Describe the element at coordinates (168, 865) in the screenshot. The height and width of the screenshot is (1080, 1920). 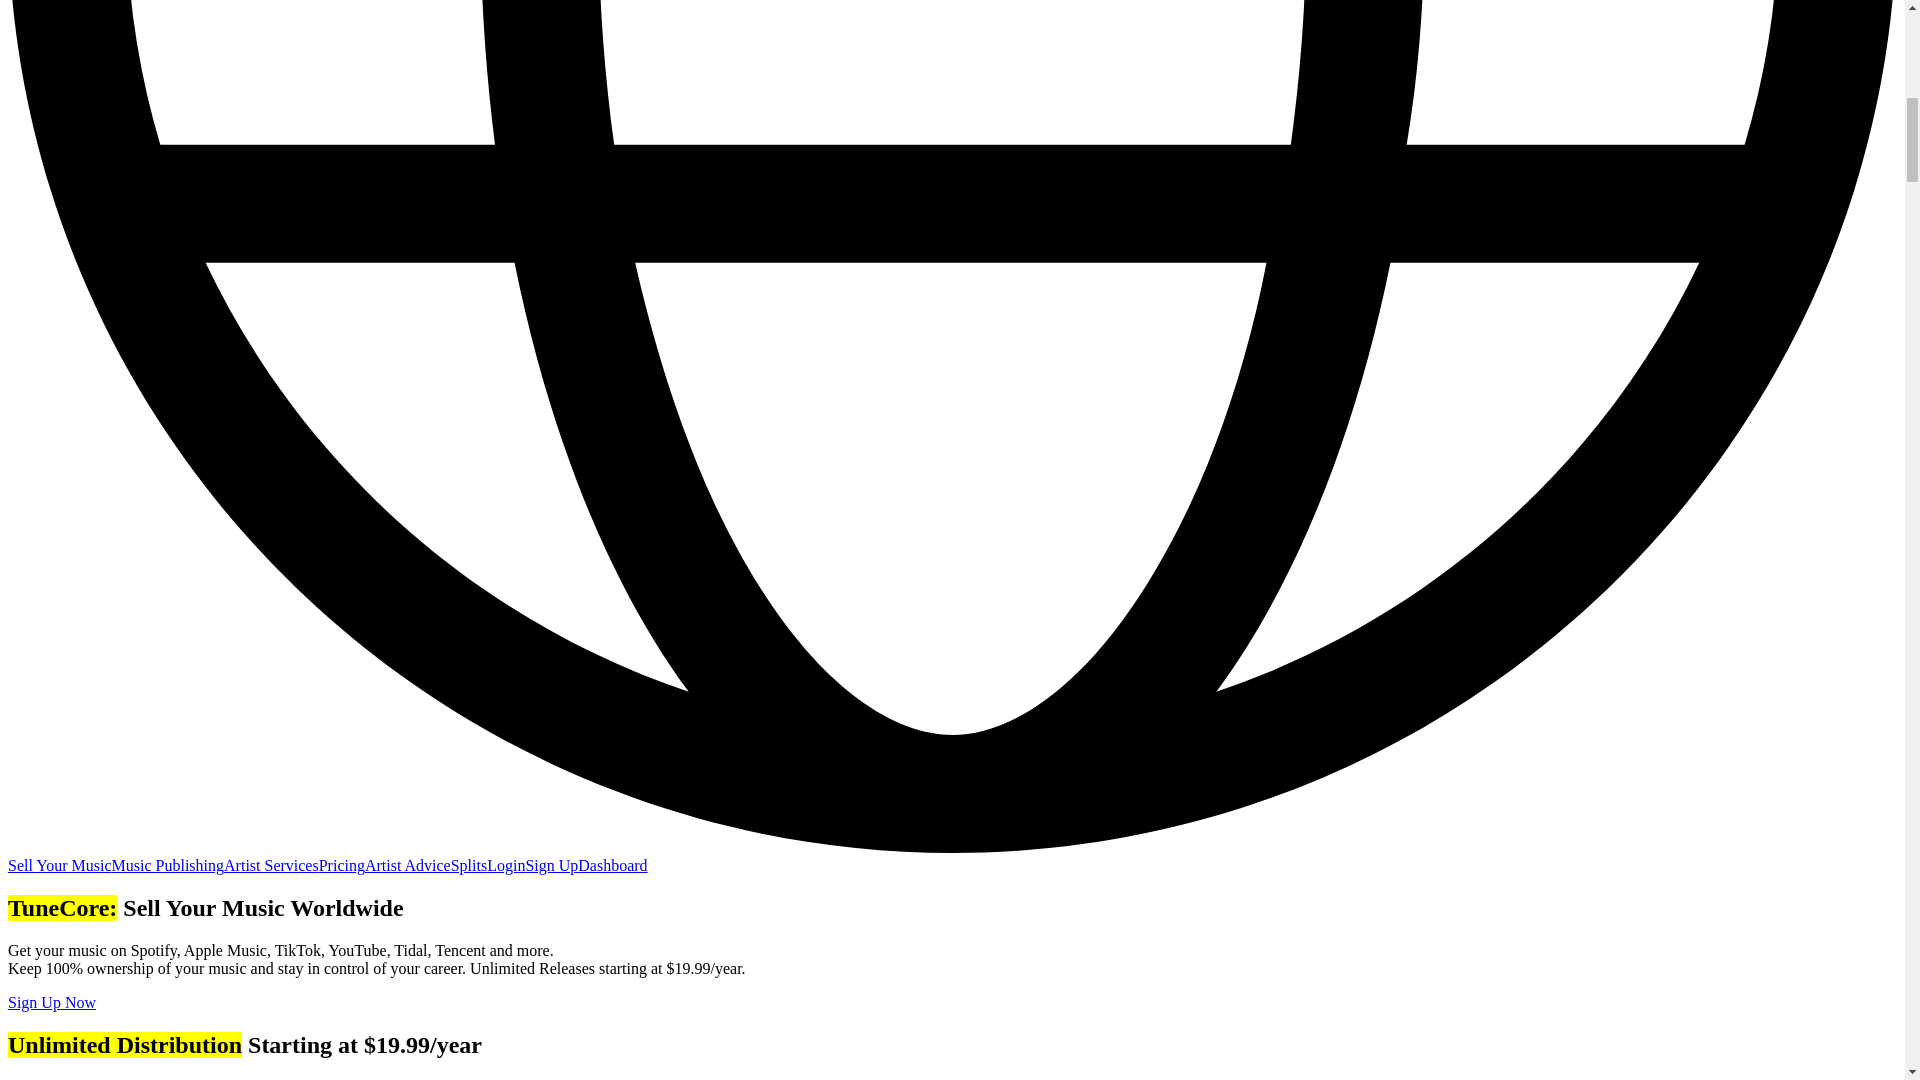
I see `Music Publishing` at that location.